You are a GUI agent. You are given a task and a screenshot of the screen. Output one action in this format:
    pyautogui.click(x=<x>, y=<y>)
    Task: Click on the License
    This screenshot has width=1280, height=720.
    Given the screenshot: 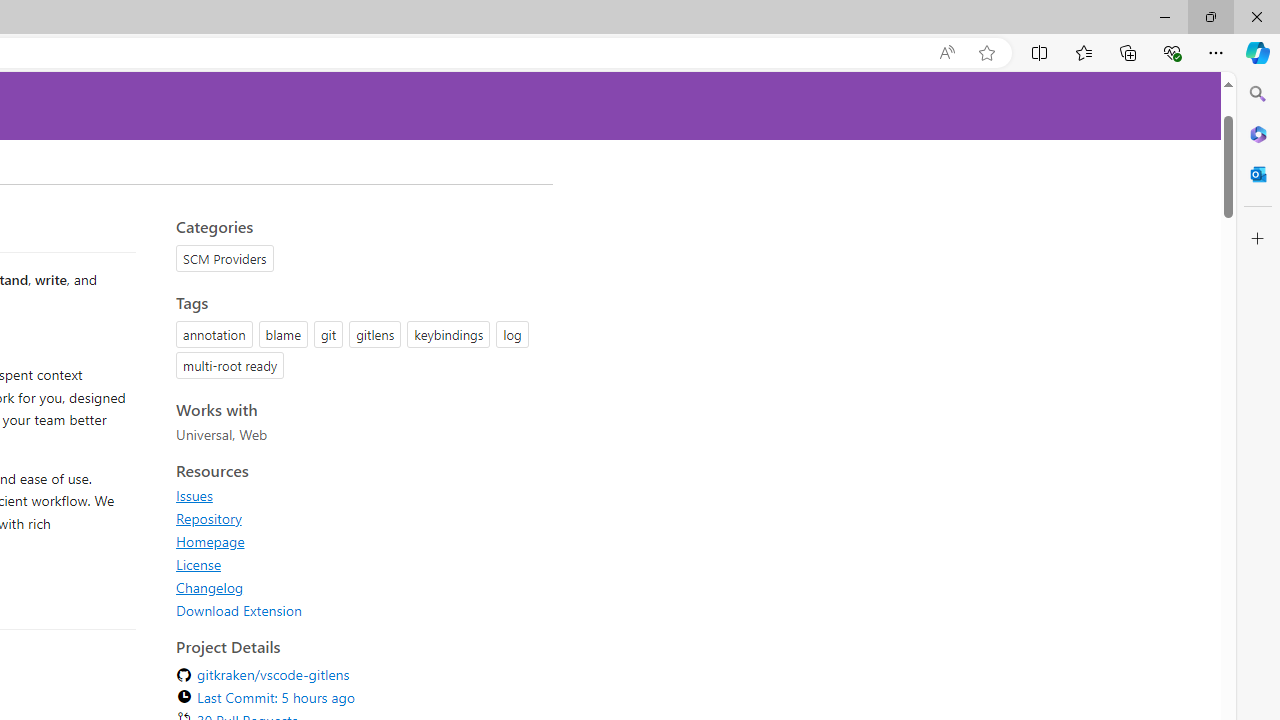 What is the action you would take?
    pyautogui.click(x=358, y=564)
    